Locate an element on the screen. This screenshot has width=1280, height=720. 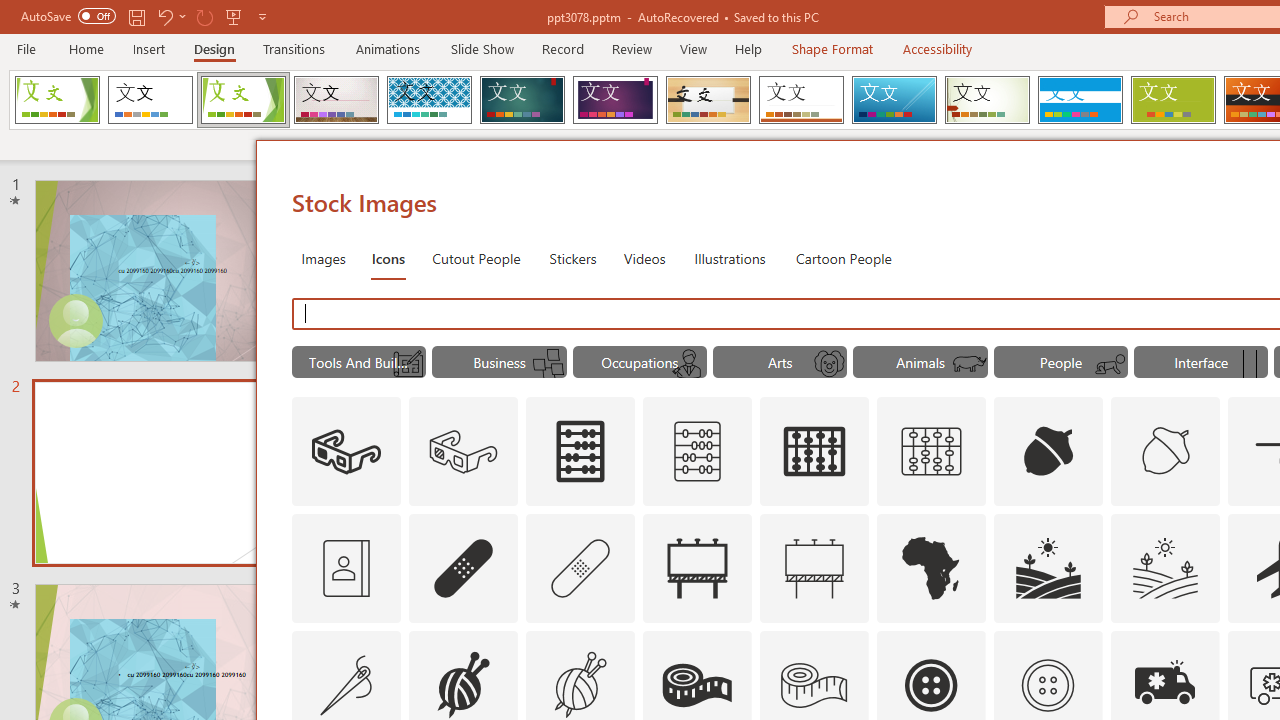
AutomationID: Icons_Africa is located at coordinates (932, 568).